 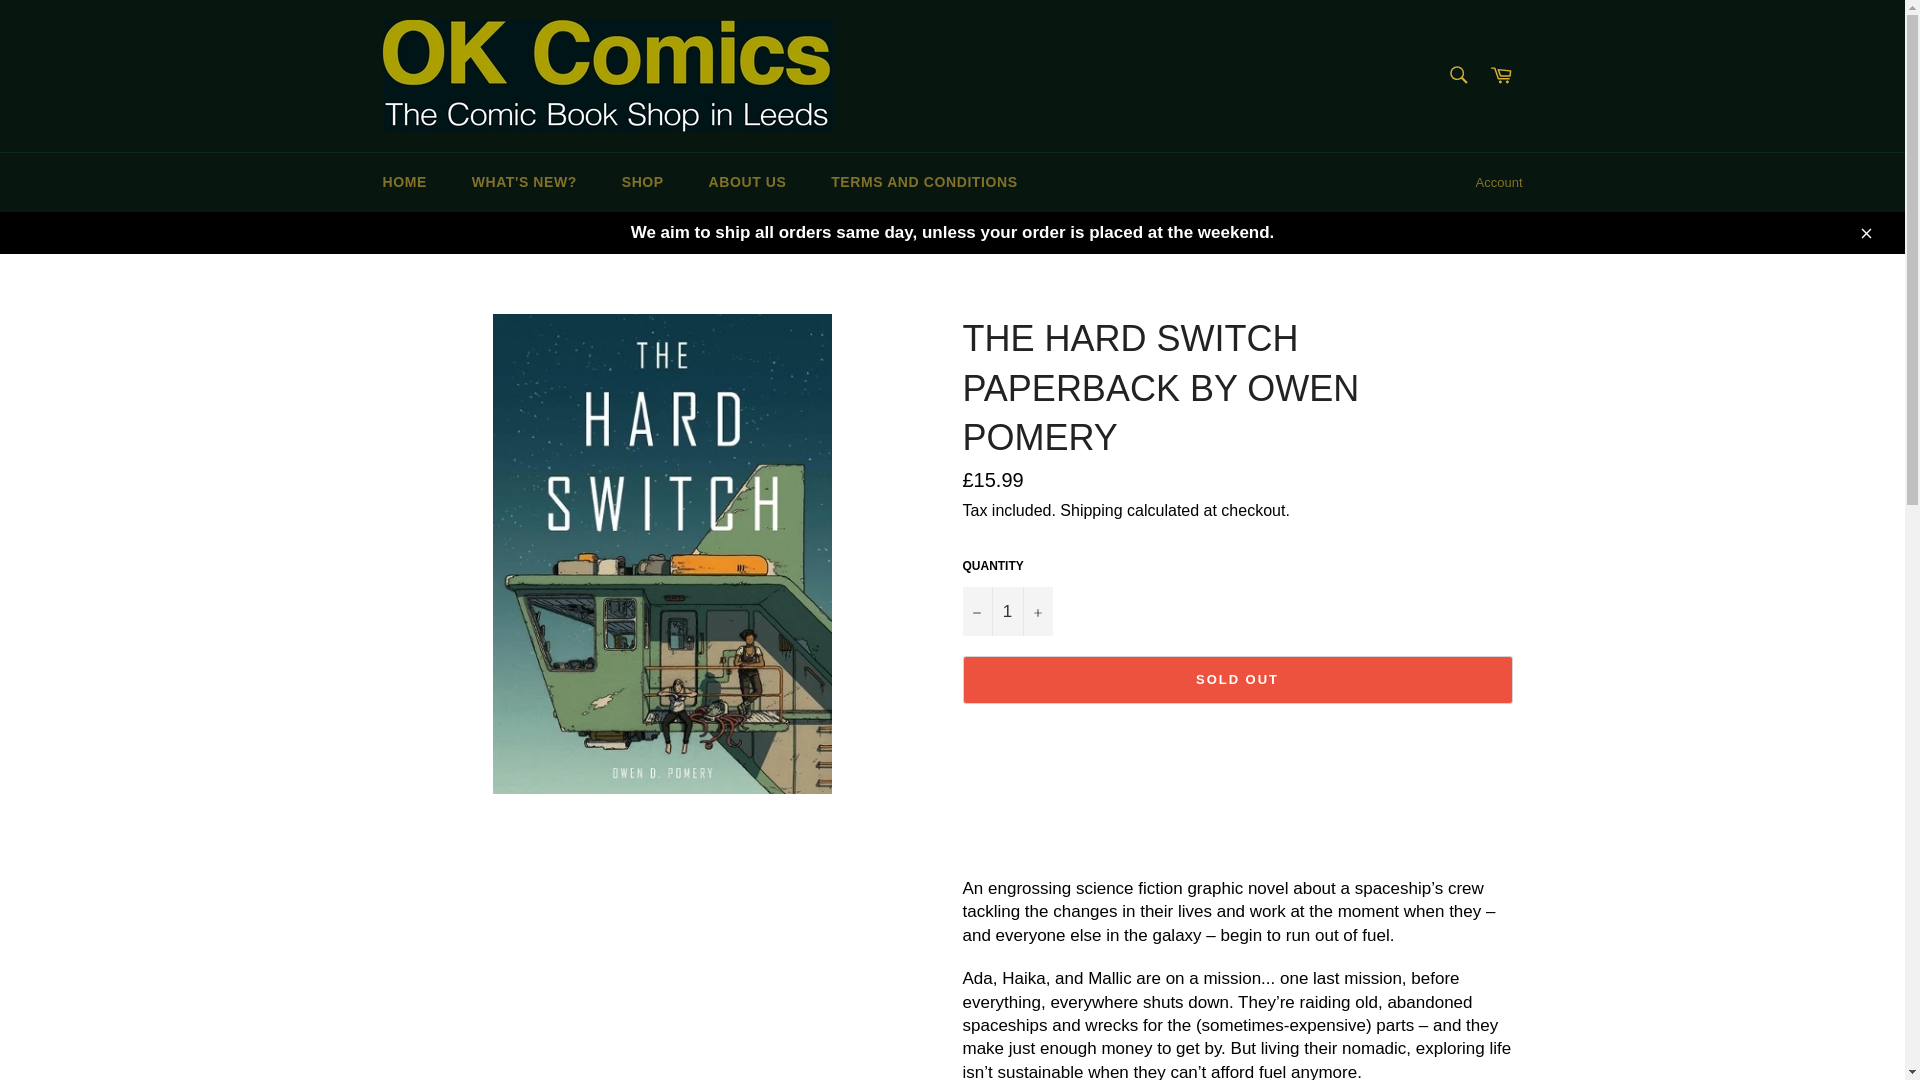 I want to click on 1, so click(x=1006, y=612).